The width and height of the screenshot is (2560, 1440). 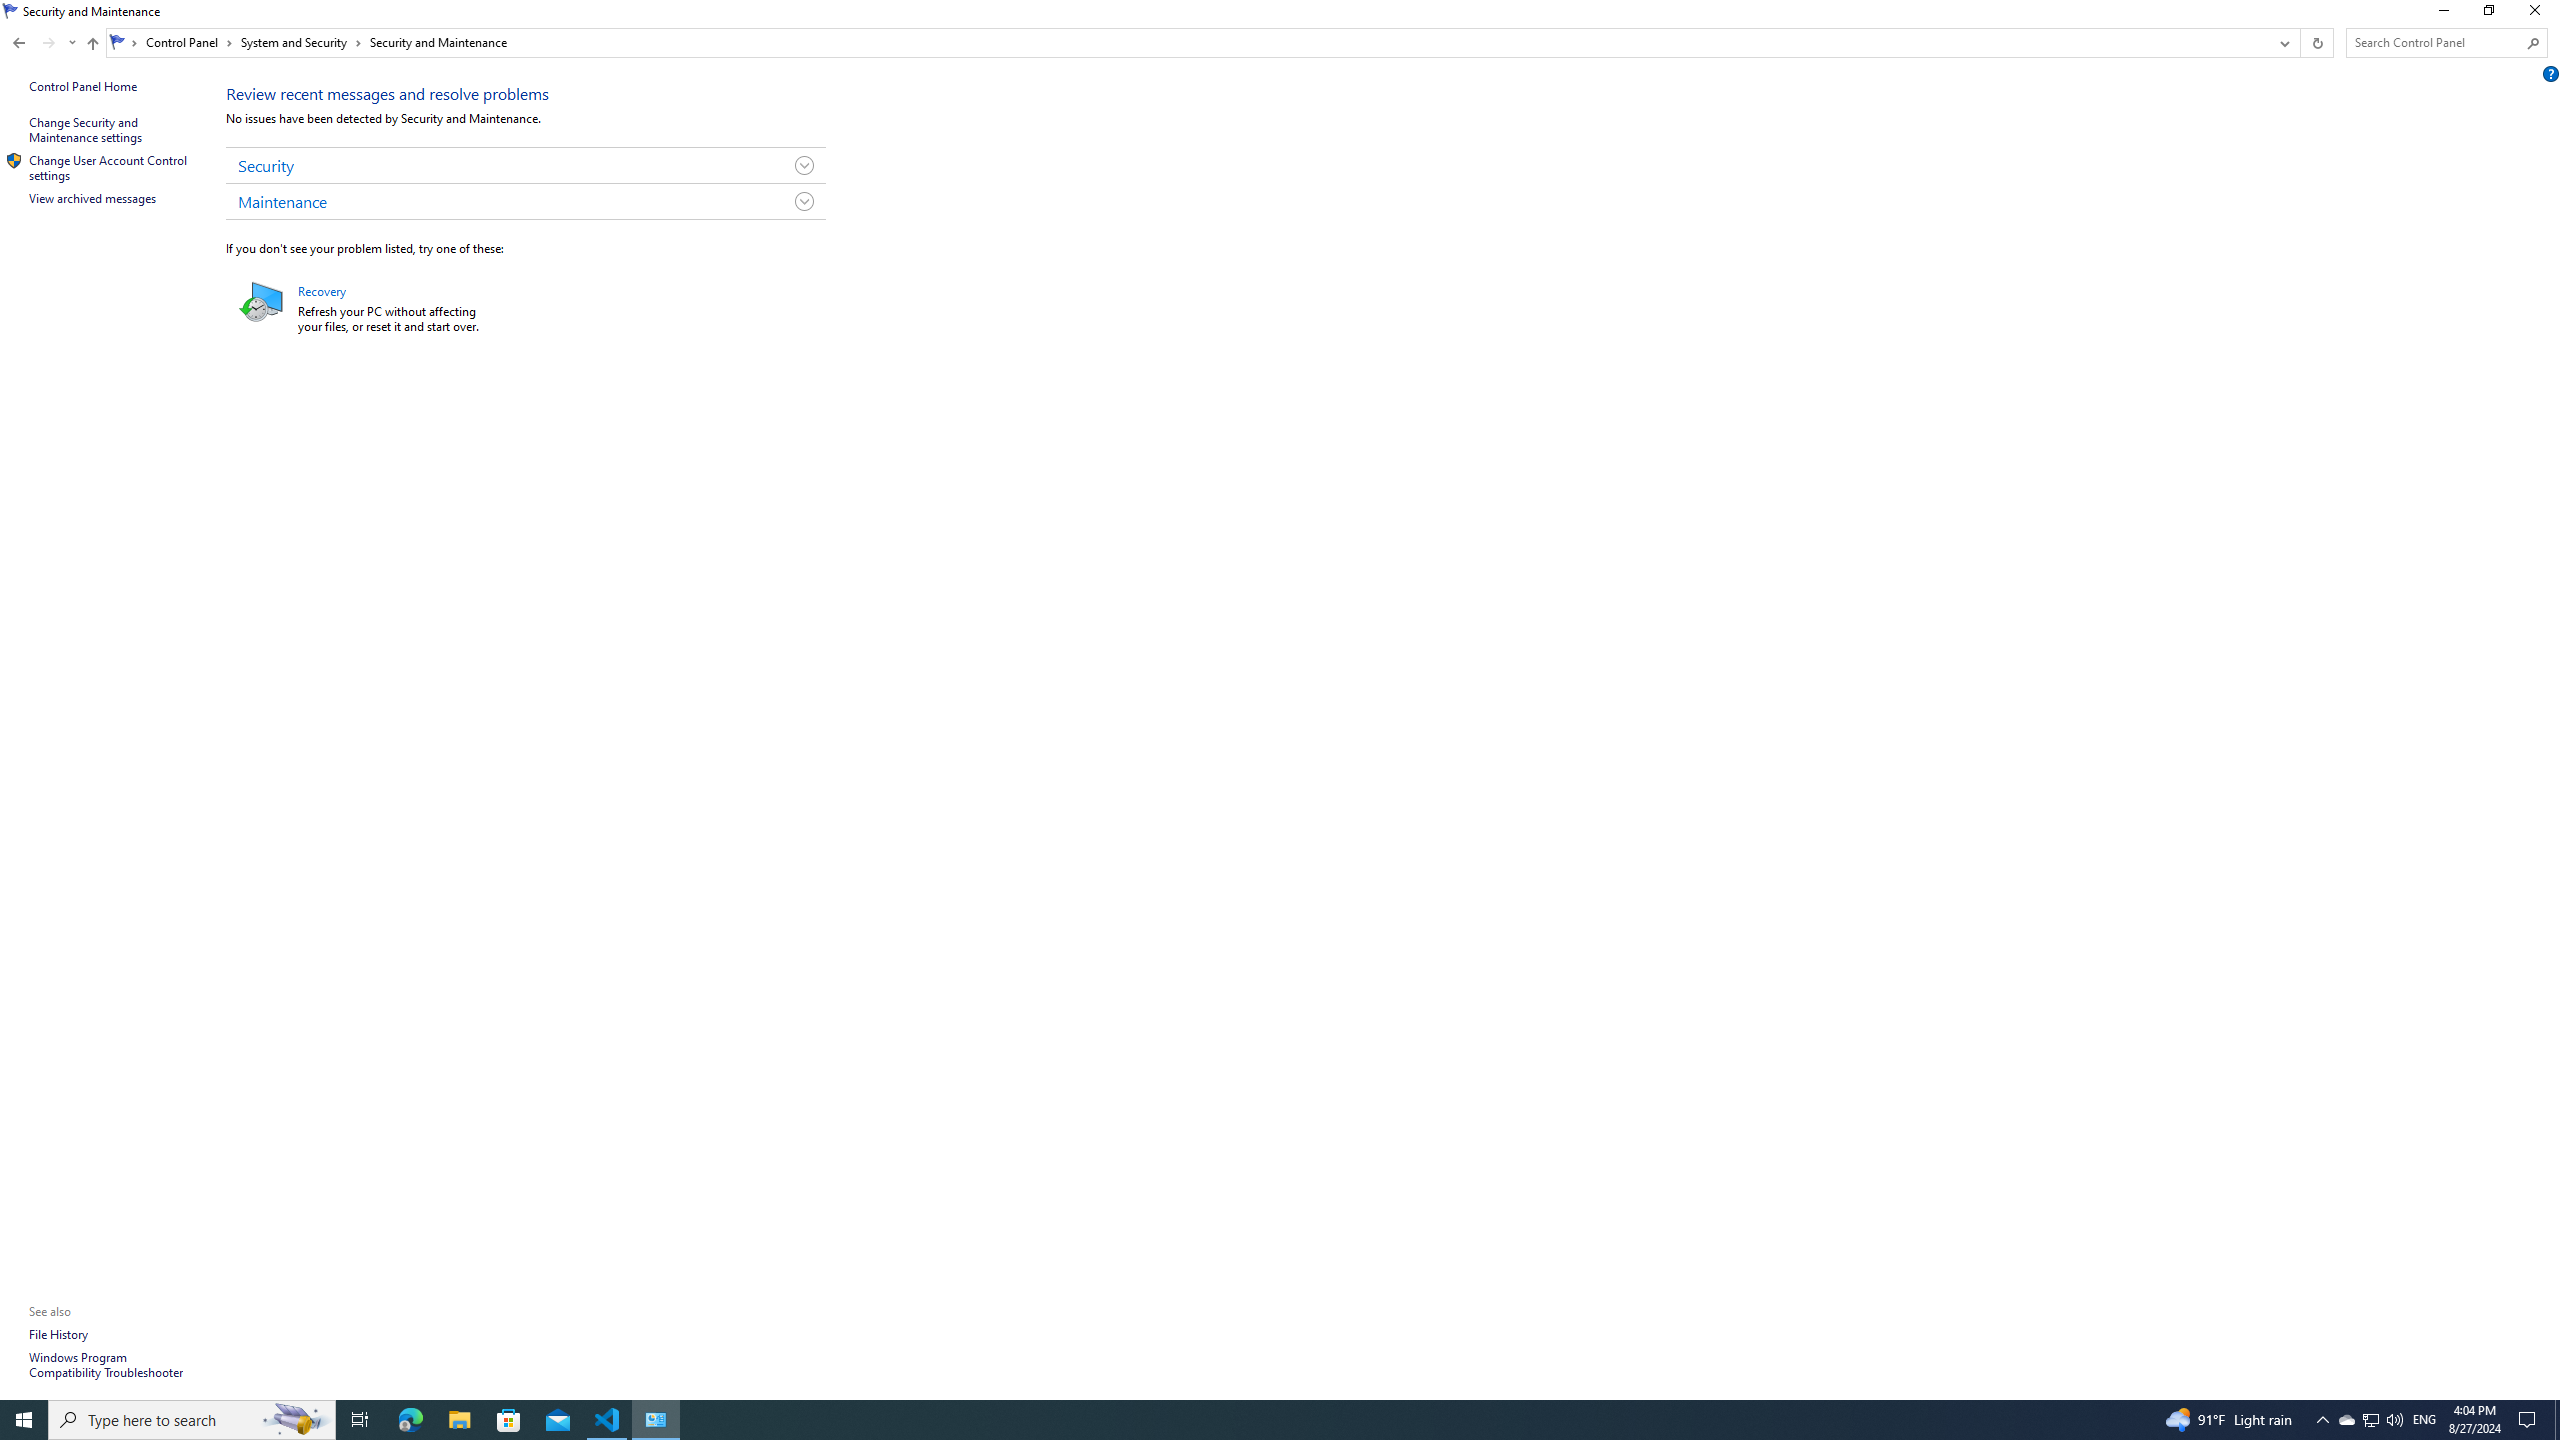 What do you see at coordinates (19, 42) in the screenshot?
I see `Back to System and Security (Alt + Left Arrow)` at bounding box center [19, 42].